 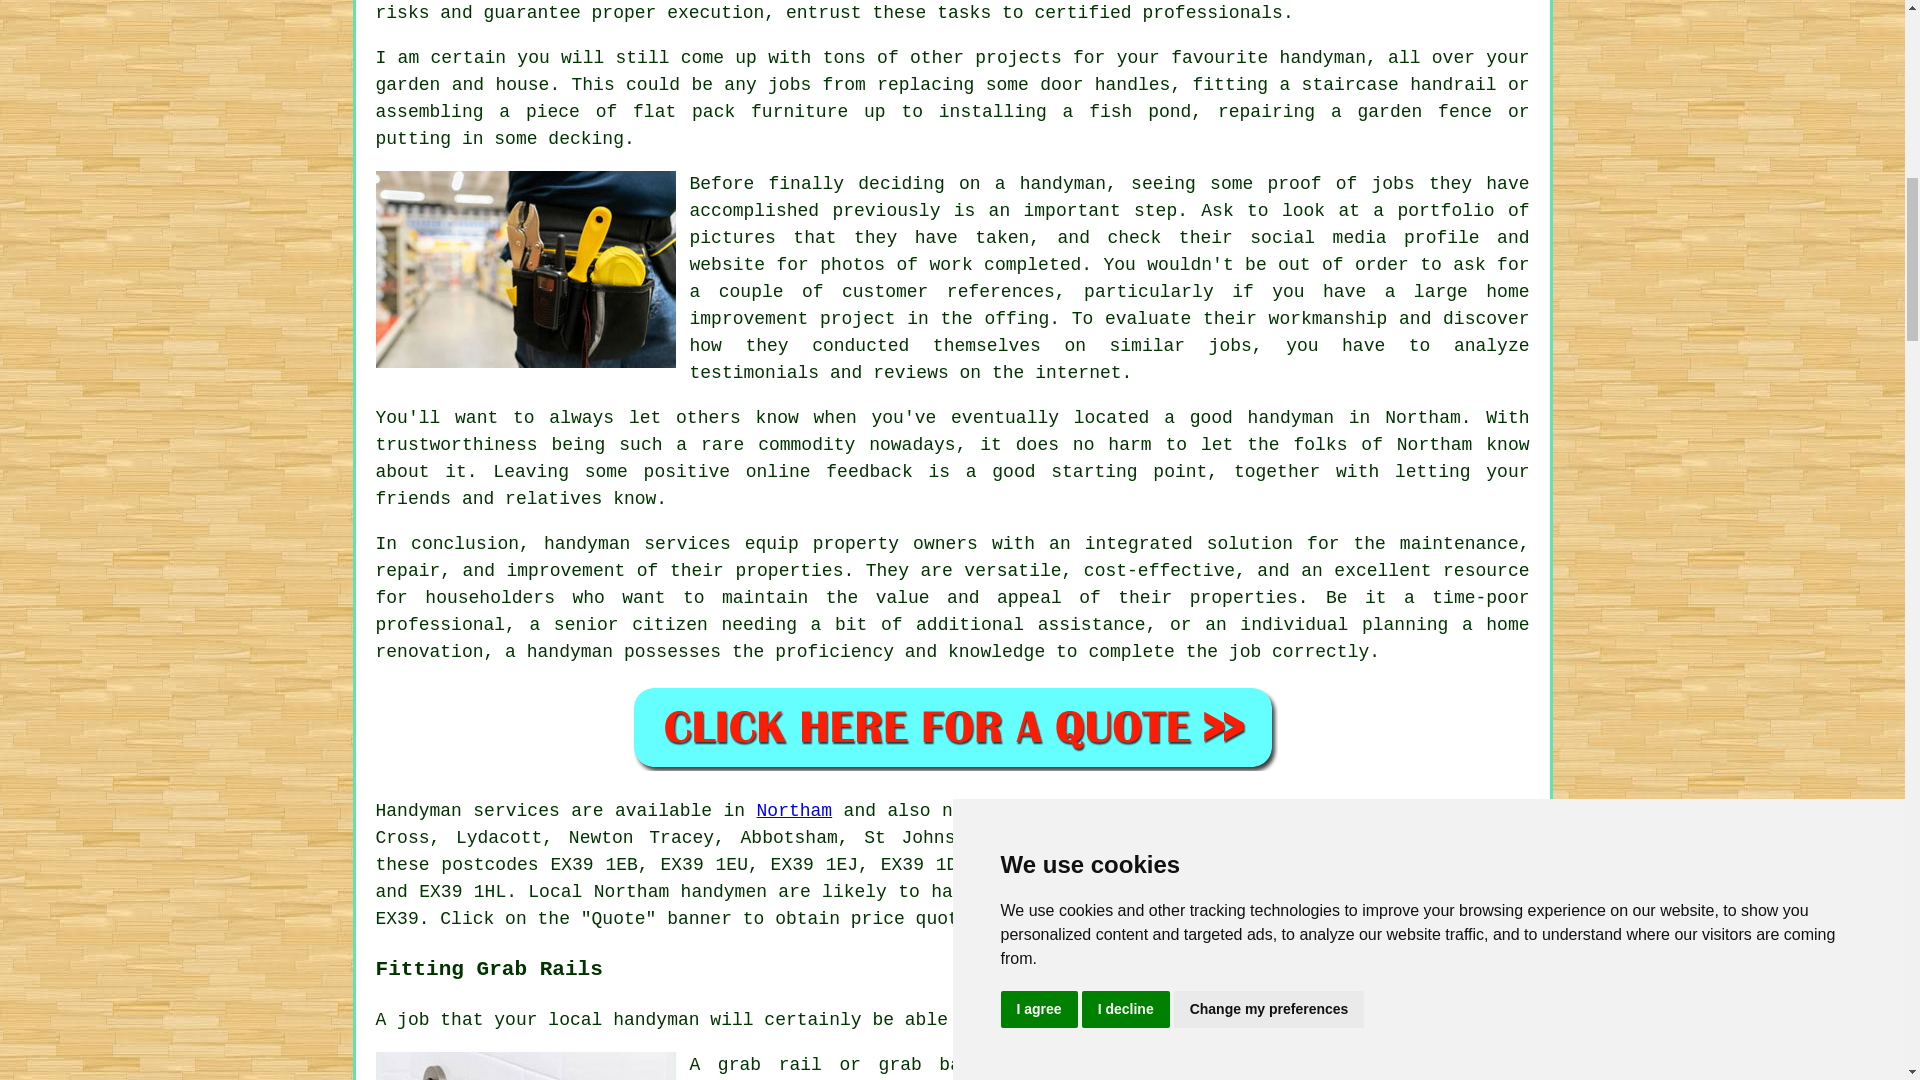 What do you see at coordinates (1076, 918) in the screenshot?
I see `handyman` at bounding box center [1076, 918].